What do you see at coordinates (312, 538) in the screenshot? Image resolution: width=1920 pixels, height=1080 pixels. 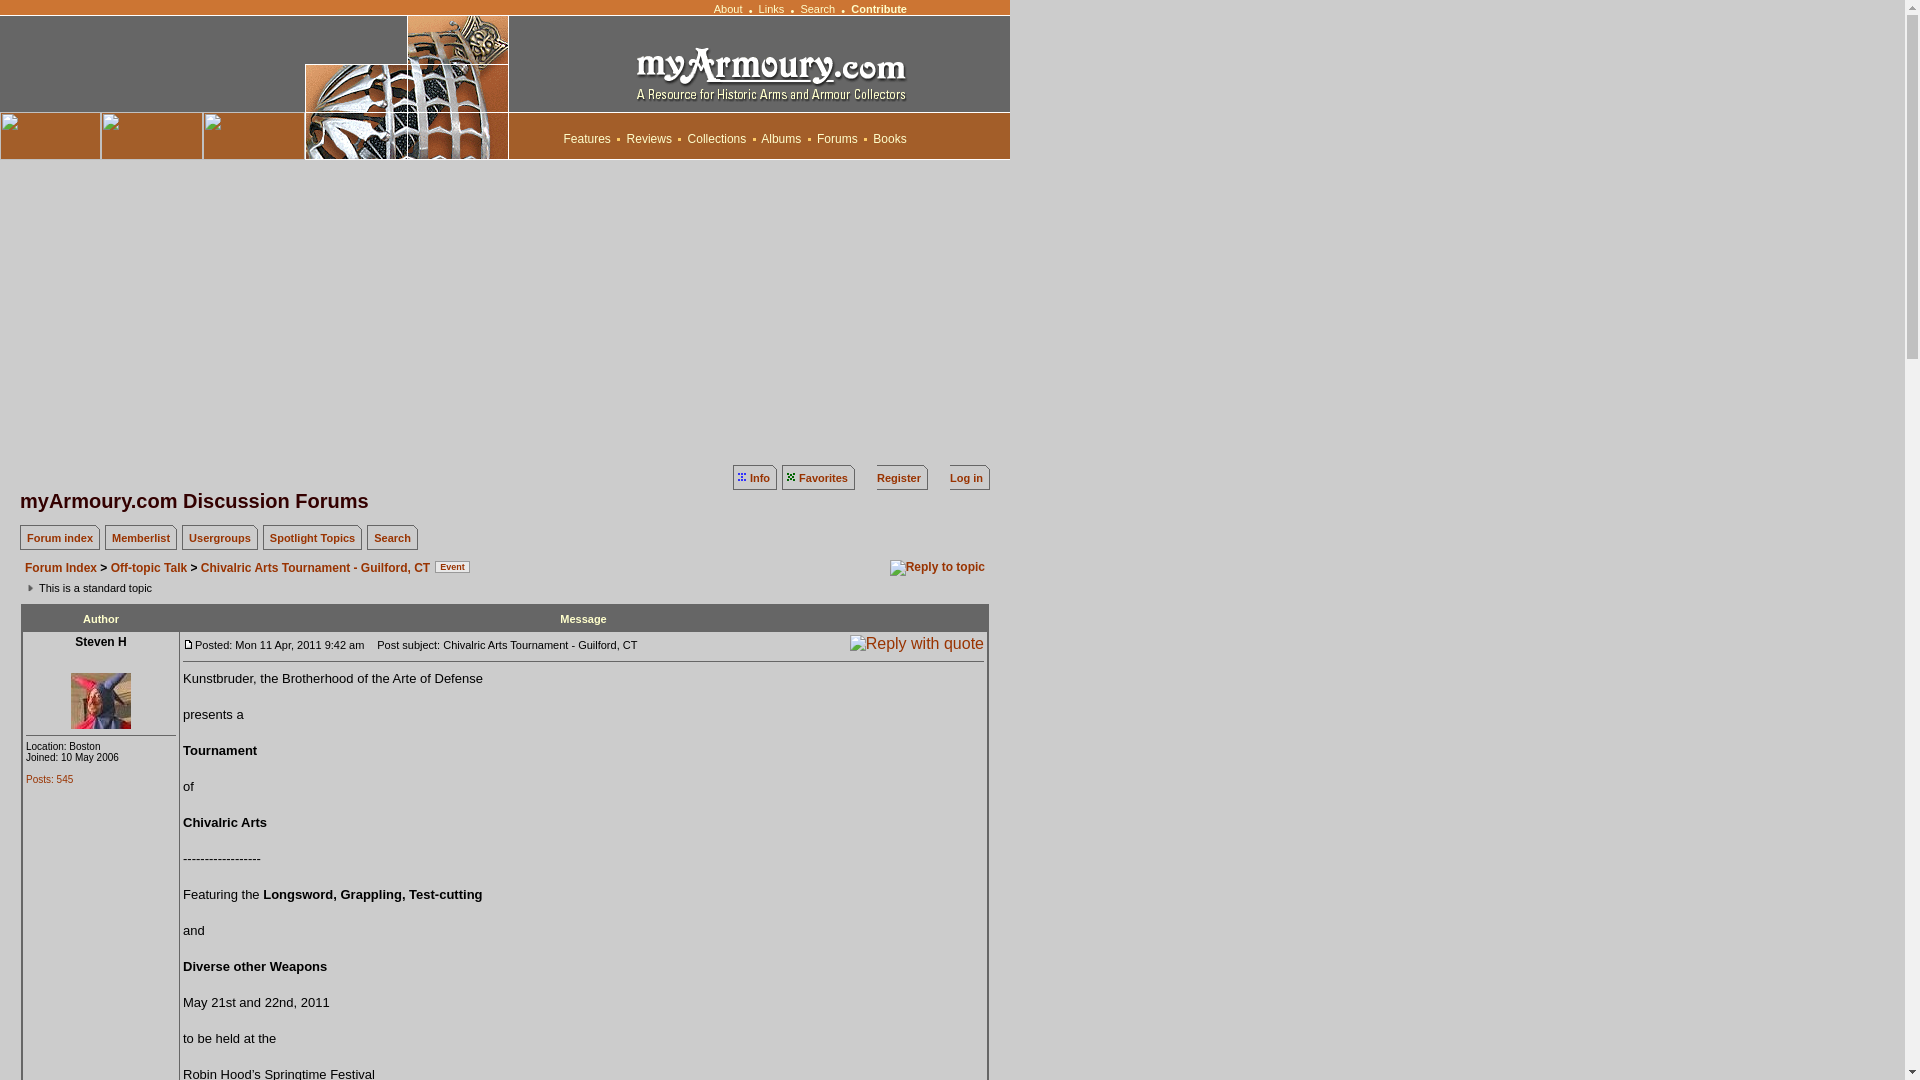 I see `Spotlight Topics` at bounding box center [312, 538].